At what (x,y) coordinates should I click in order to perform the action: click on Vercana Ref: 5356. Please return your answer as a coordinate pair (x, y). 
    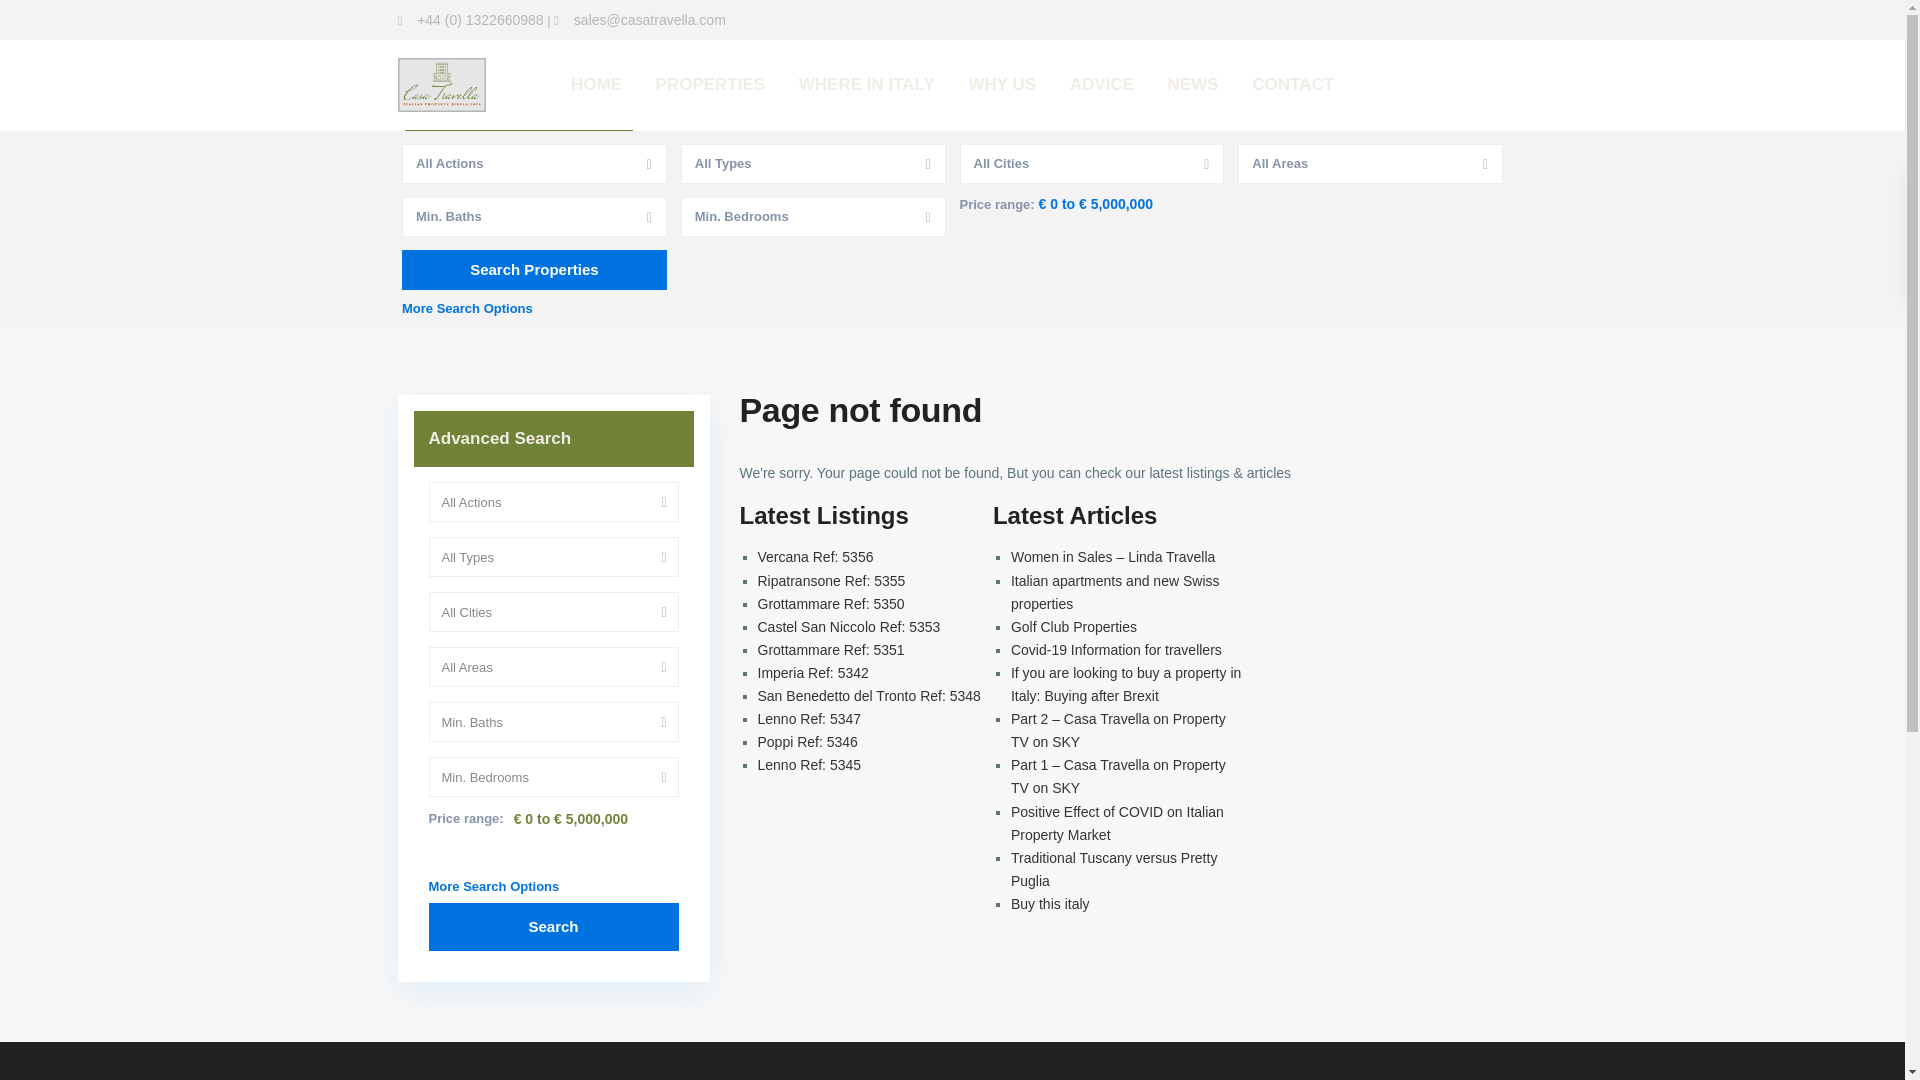
    Looking at the image, I should click on (816, 556).